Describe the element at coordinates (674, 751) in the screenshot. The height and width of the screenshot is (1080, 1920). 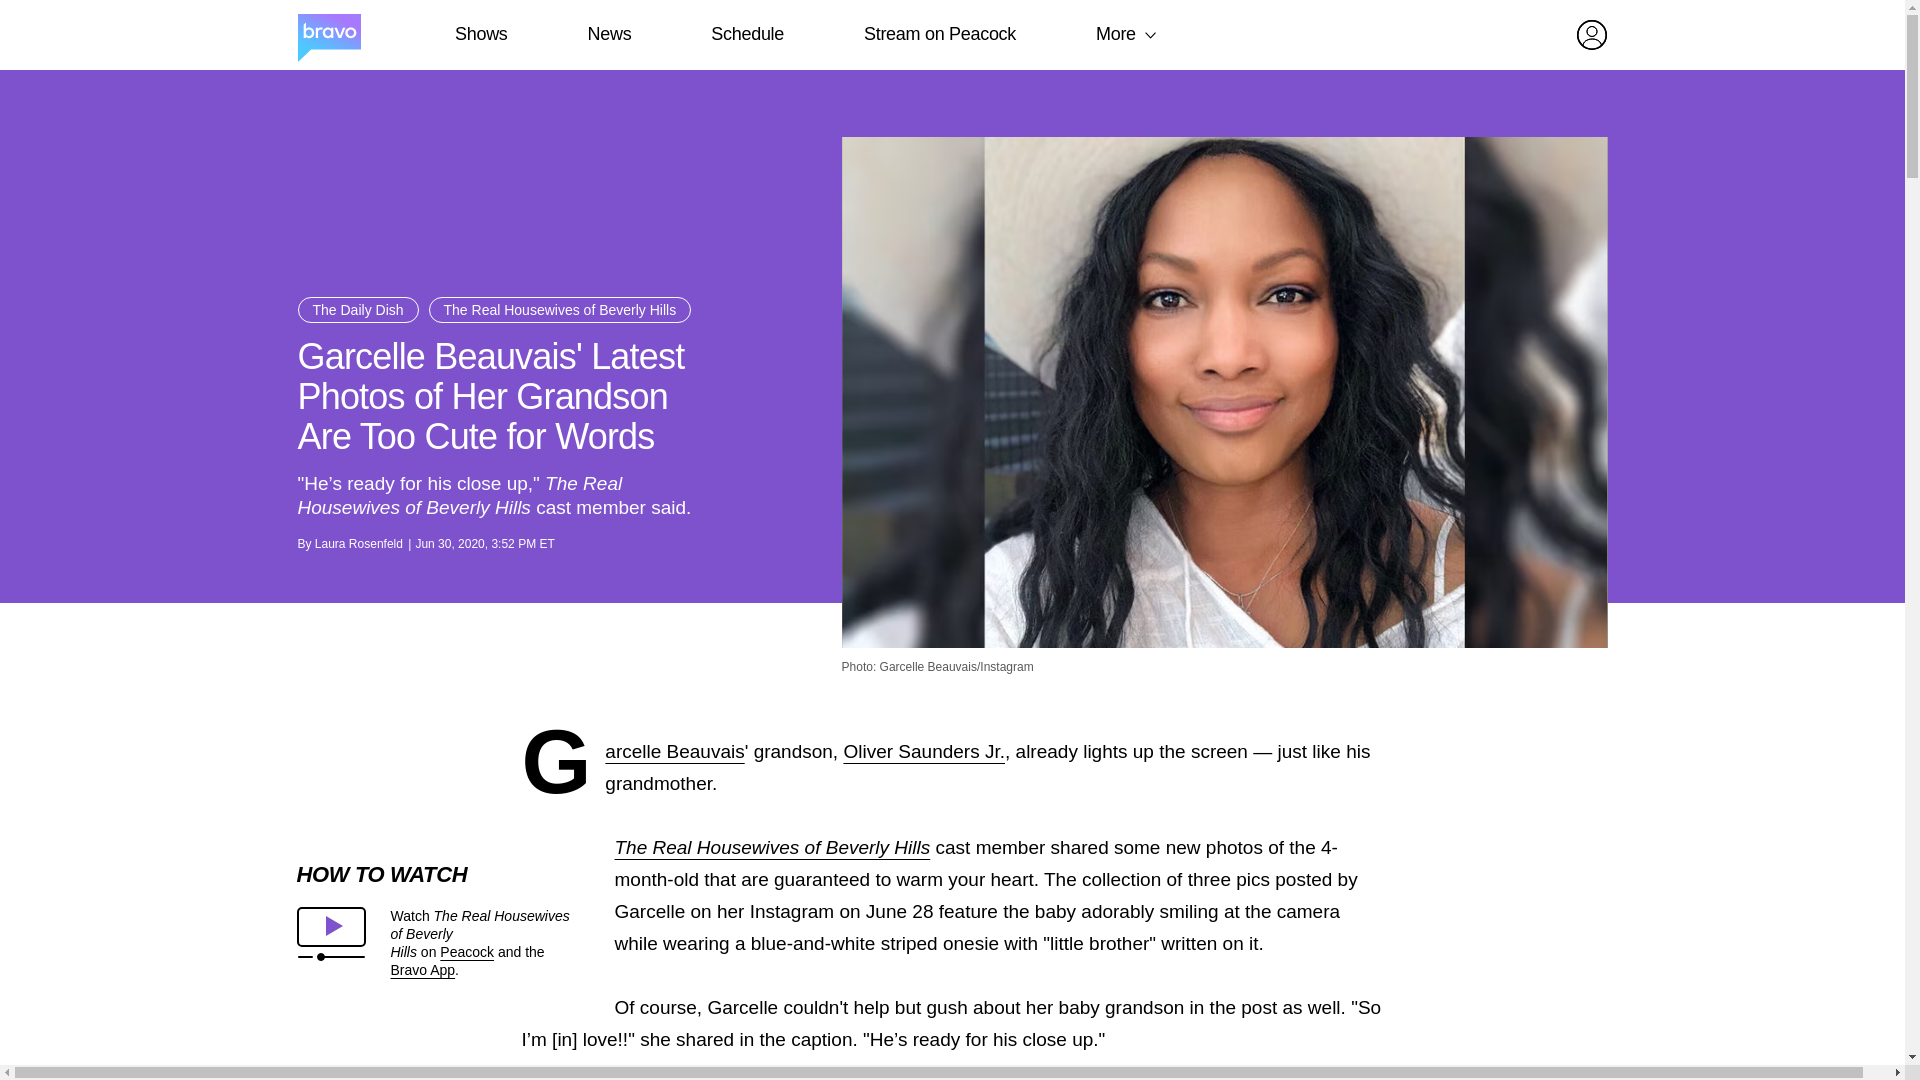
I see `Garcelle Beauvais` at that location.